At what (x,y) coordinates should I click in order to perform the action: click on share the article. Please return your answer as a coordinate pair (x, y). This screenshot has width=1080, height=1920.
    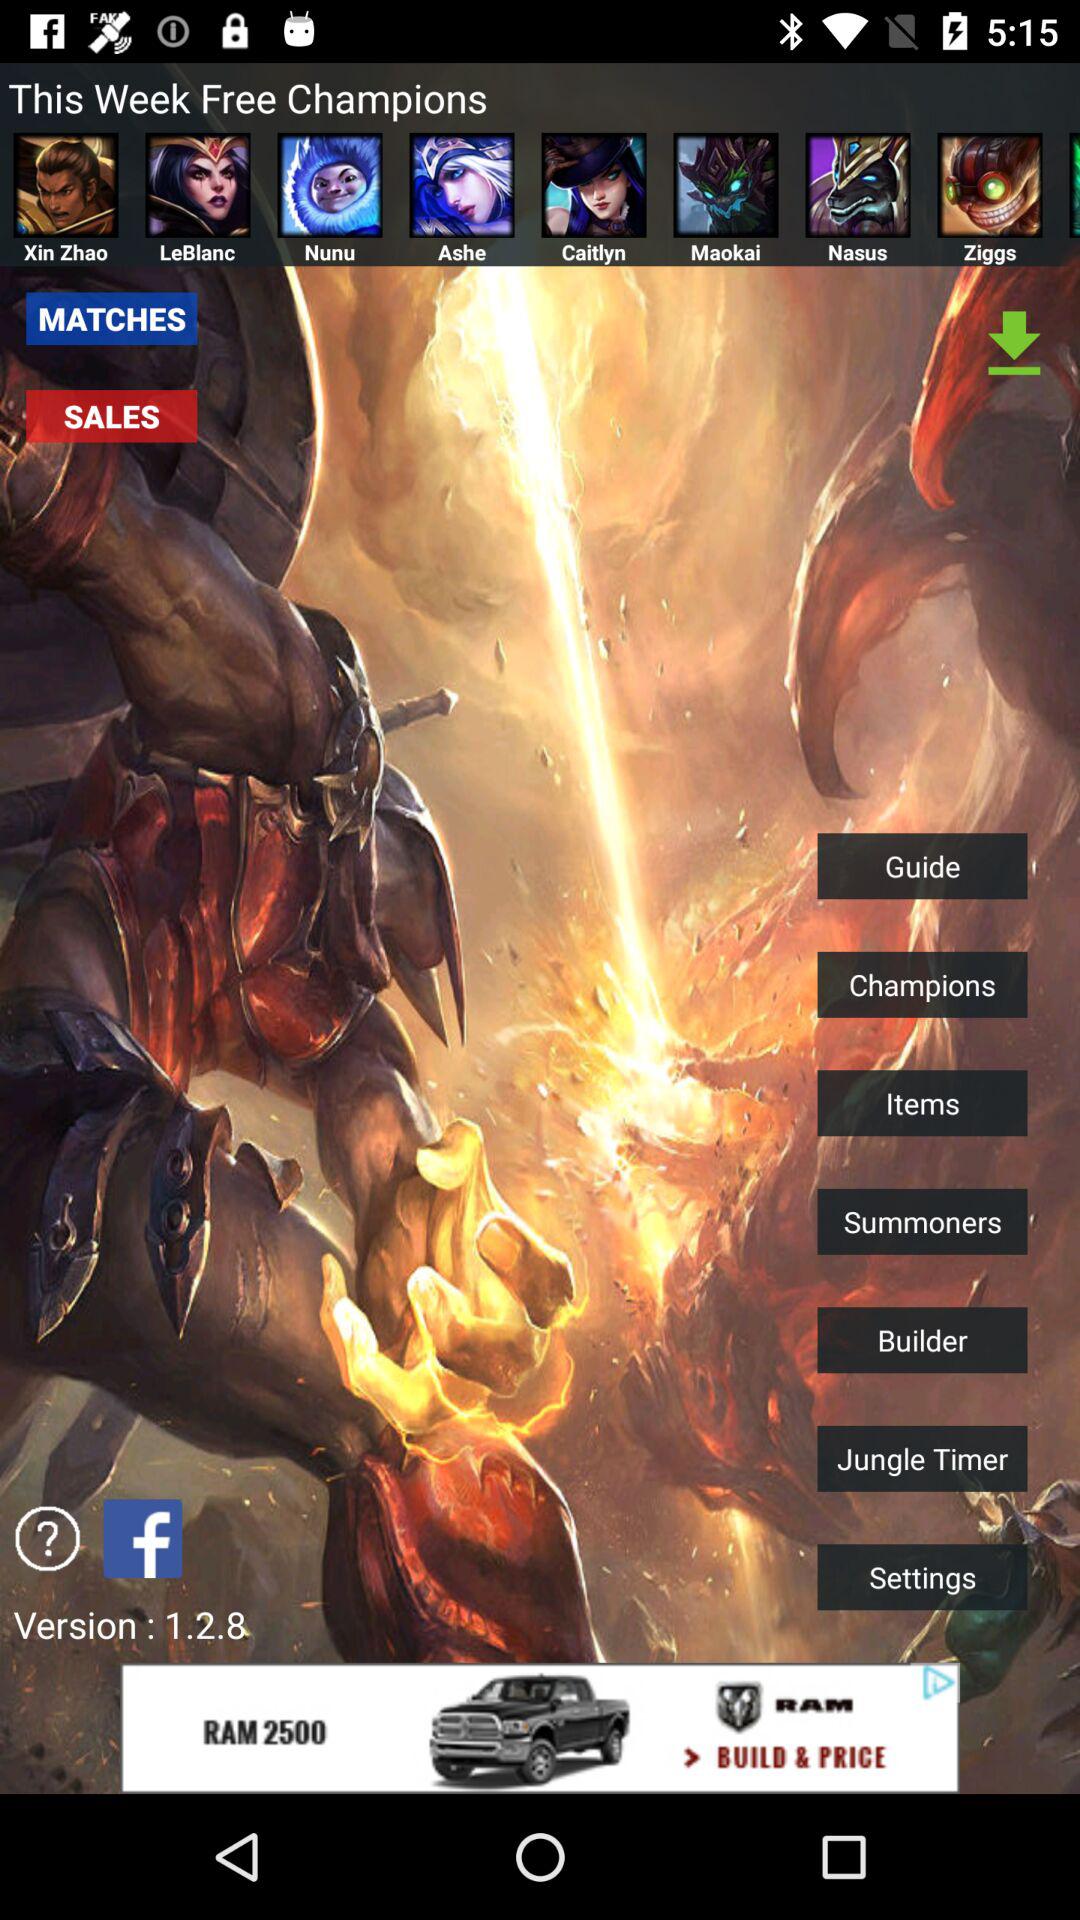
    Looking at the image, I should click on (142, 1538).